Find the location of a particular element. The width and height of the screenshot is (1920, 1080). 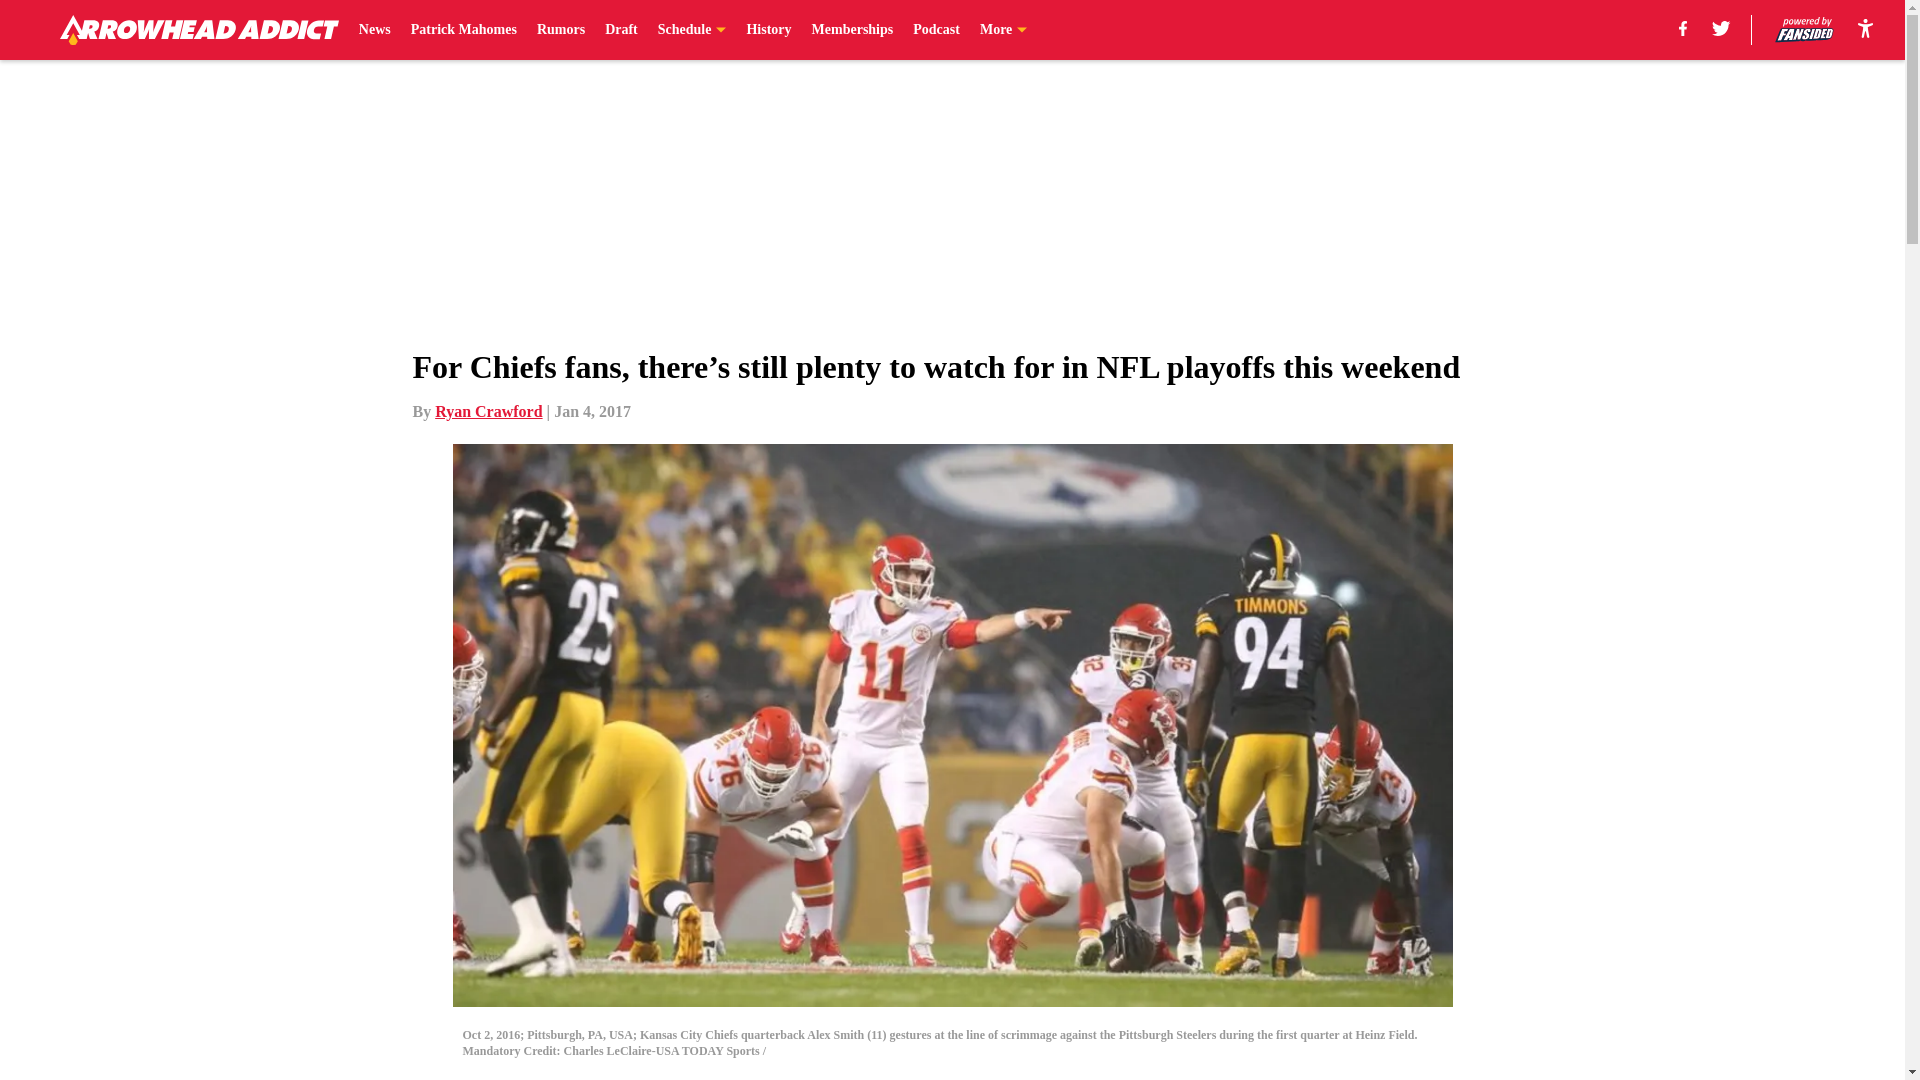

News is located at coordinates (375, 30).